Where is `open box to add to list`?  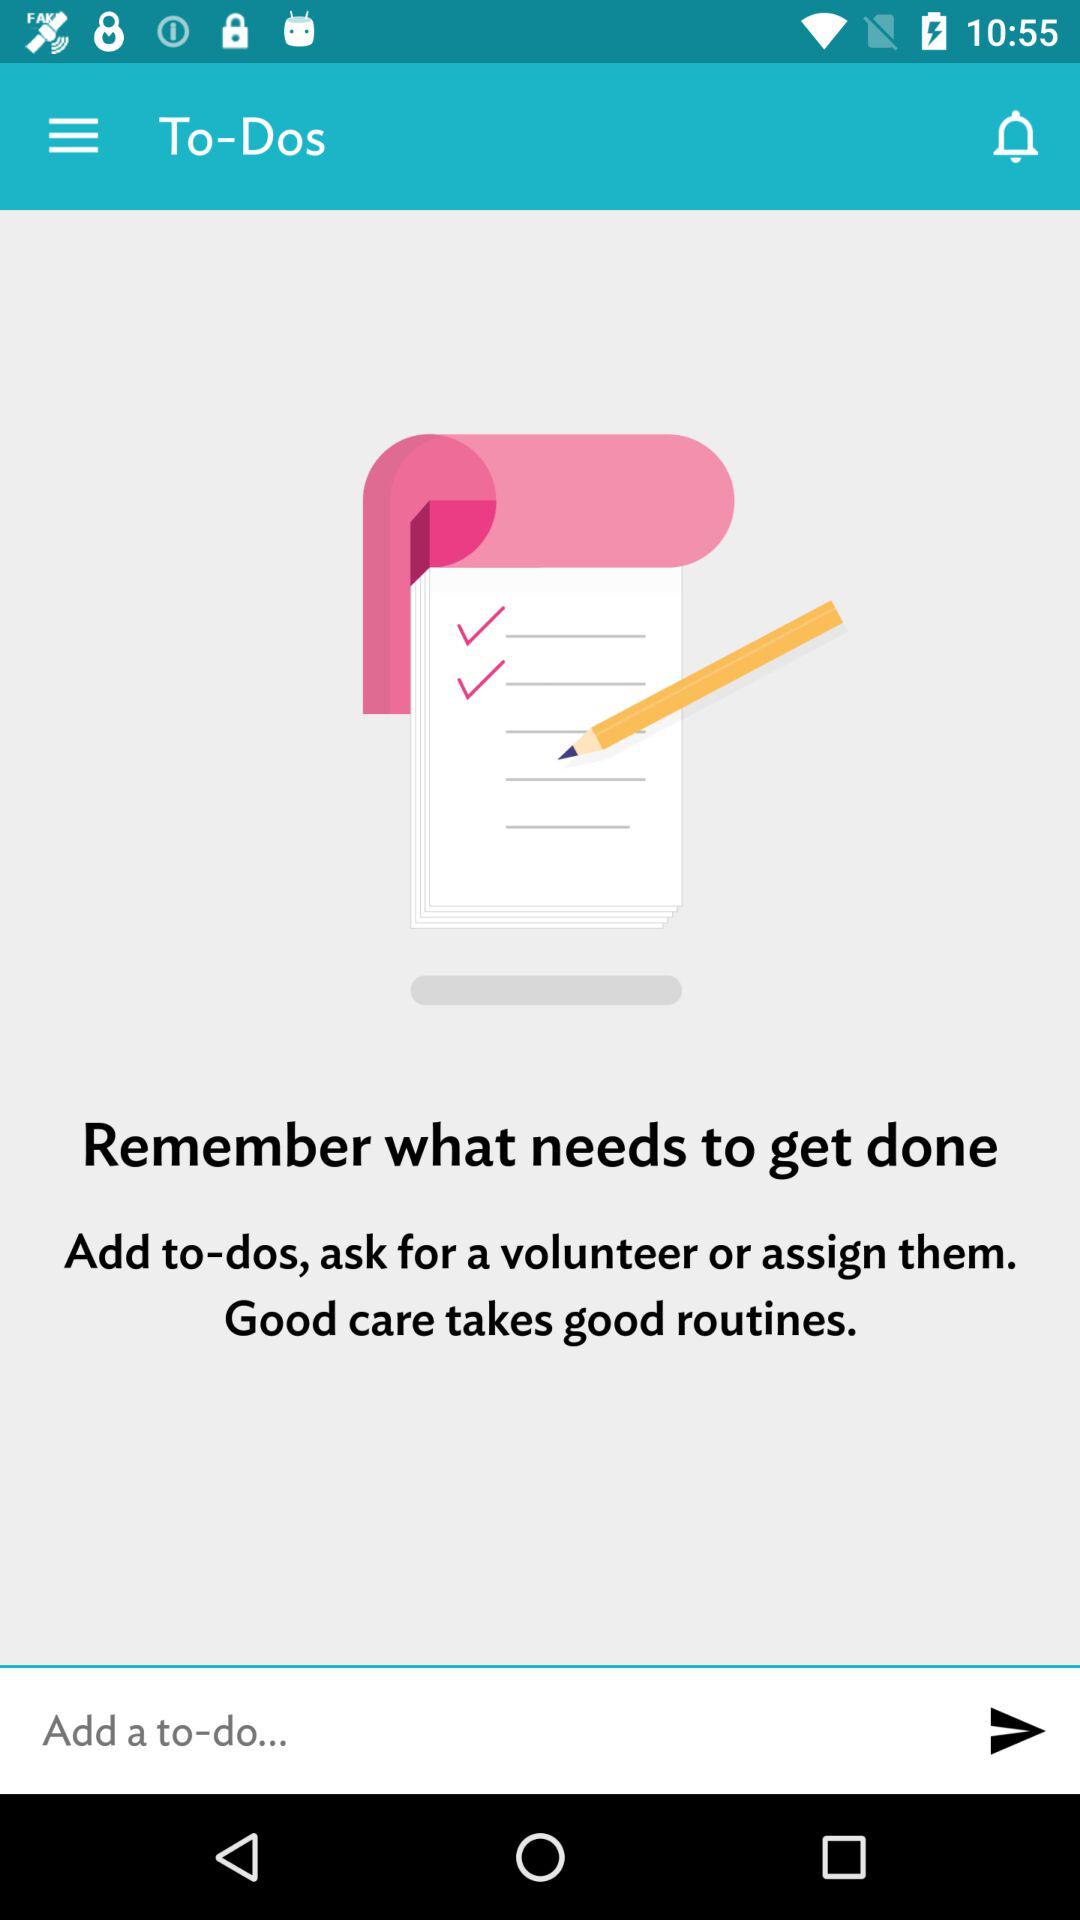 open box to add to list is located at coordinates (477, 1731).